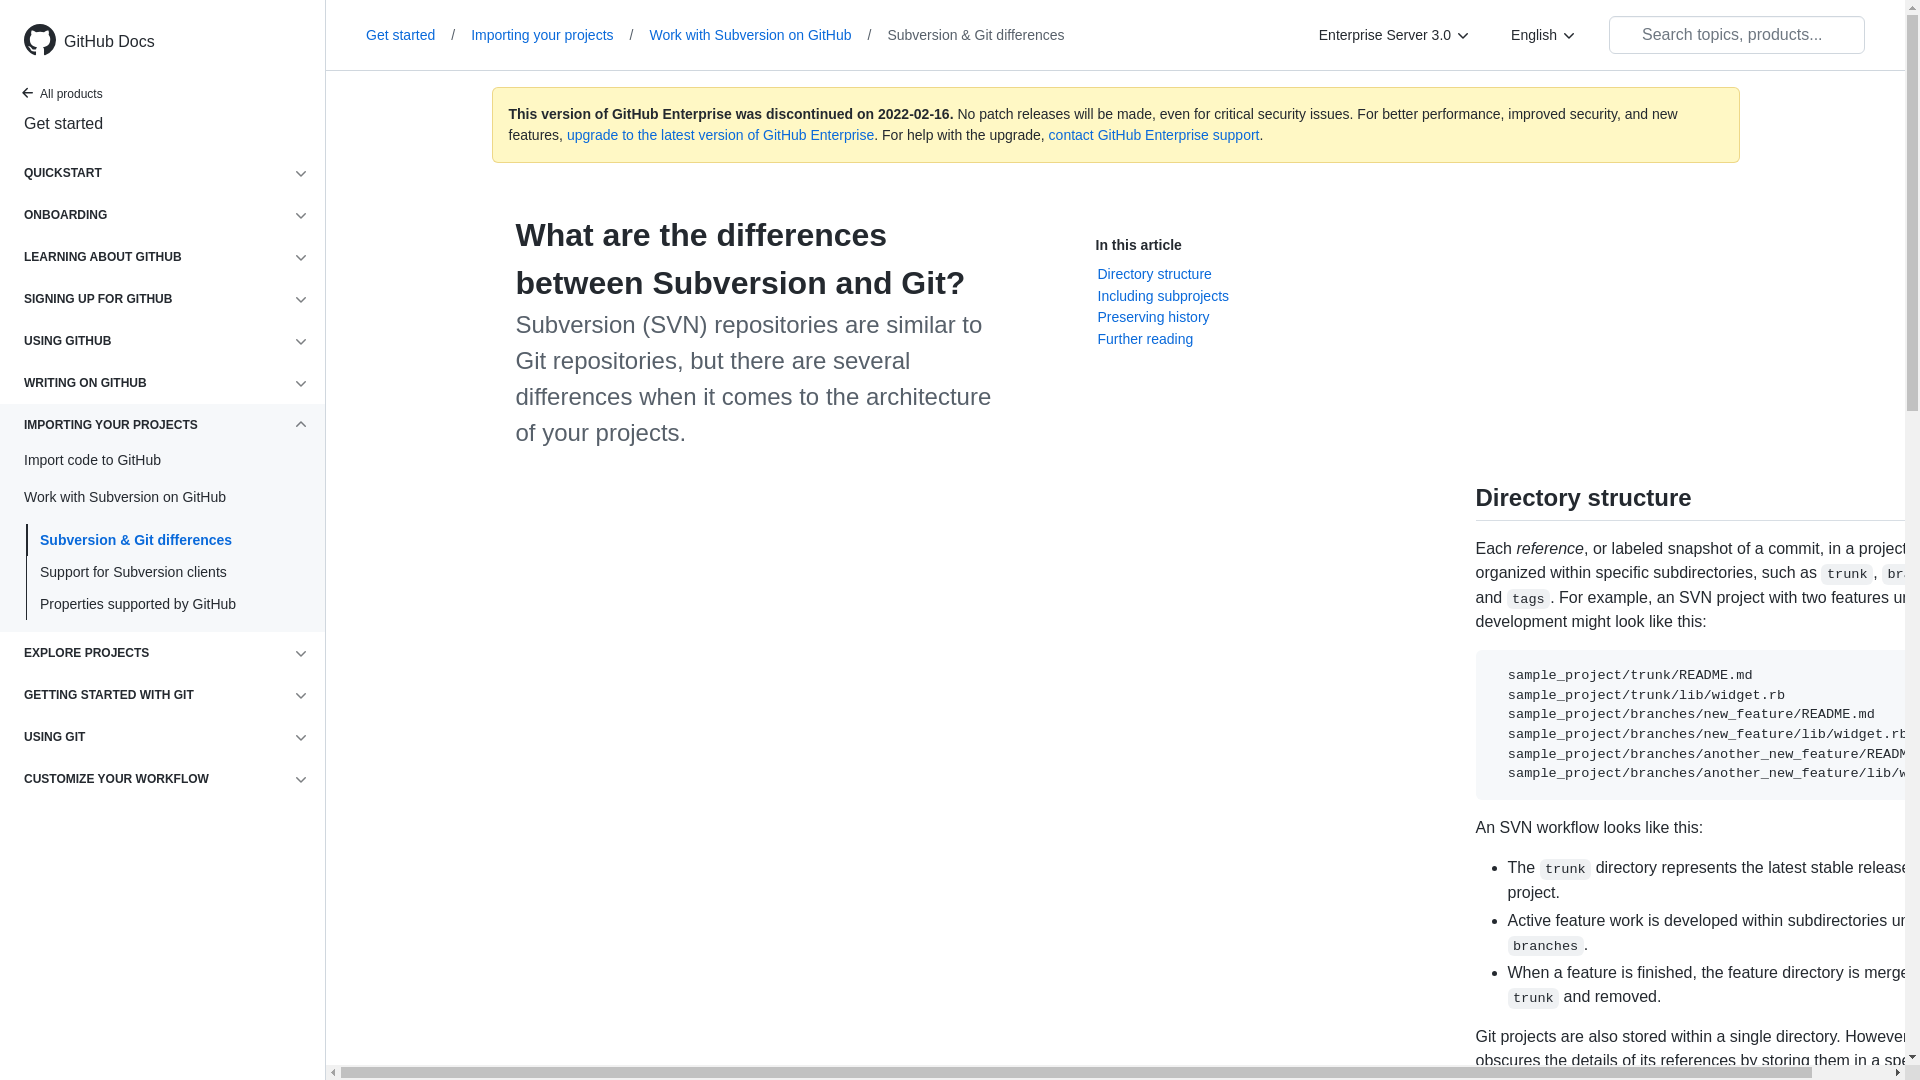 This screenshot has width=1920, height=1080. I want to click on Get started, so click(67, 125).